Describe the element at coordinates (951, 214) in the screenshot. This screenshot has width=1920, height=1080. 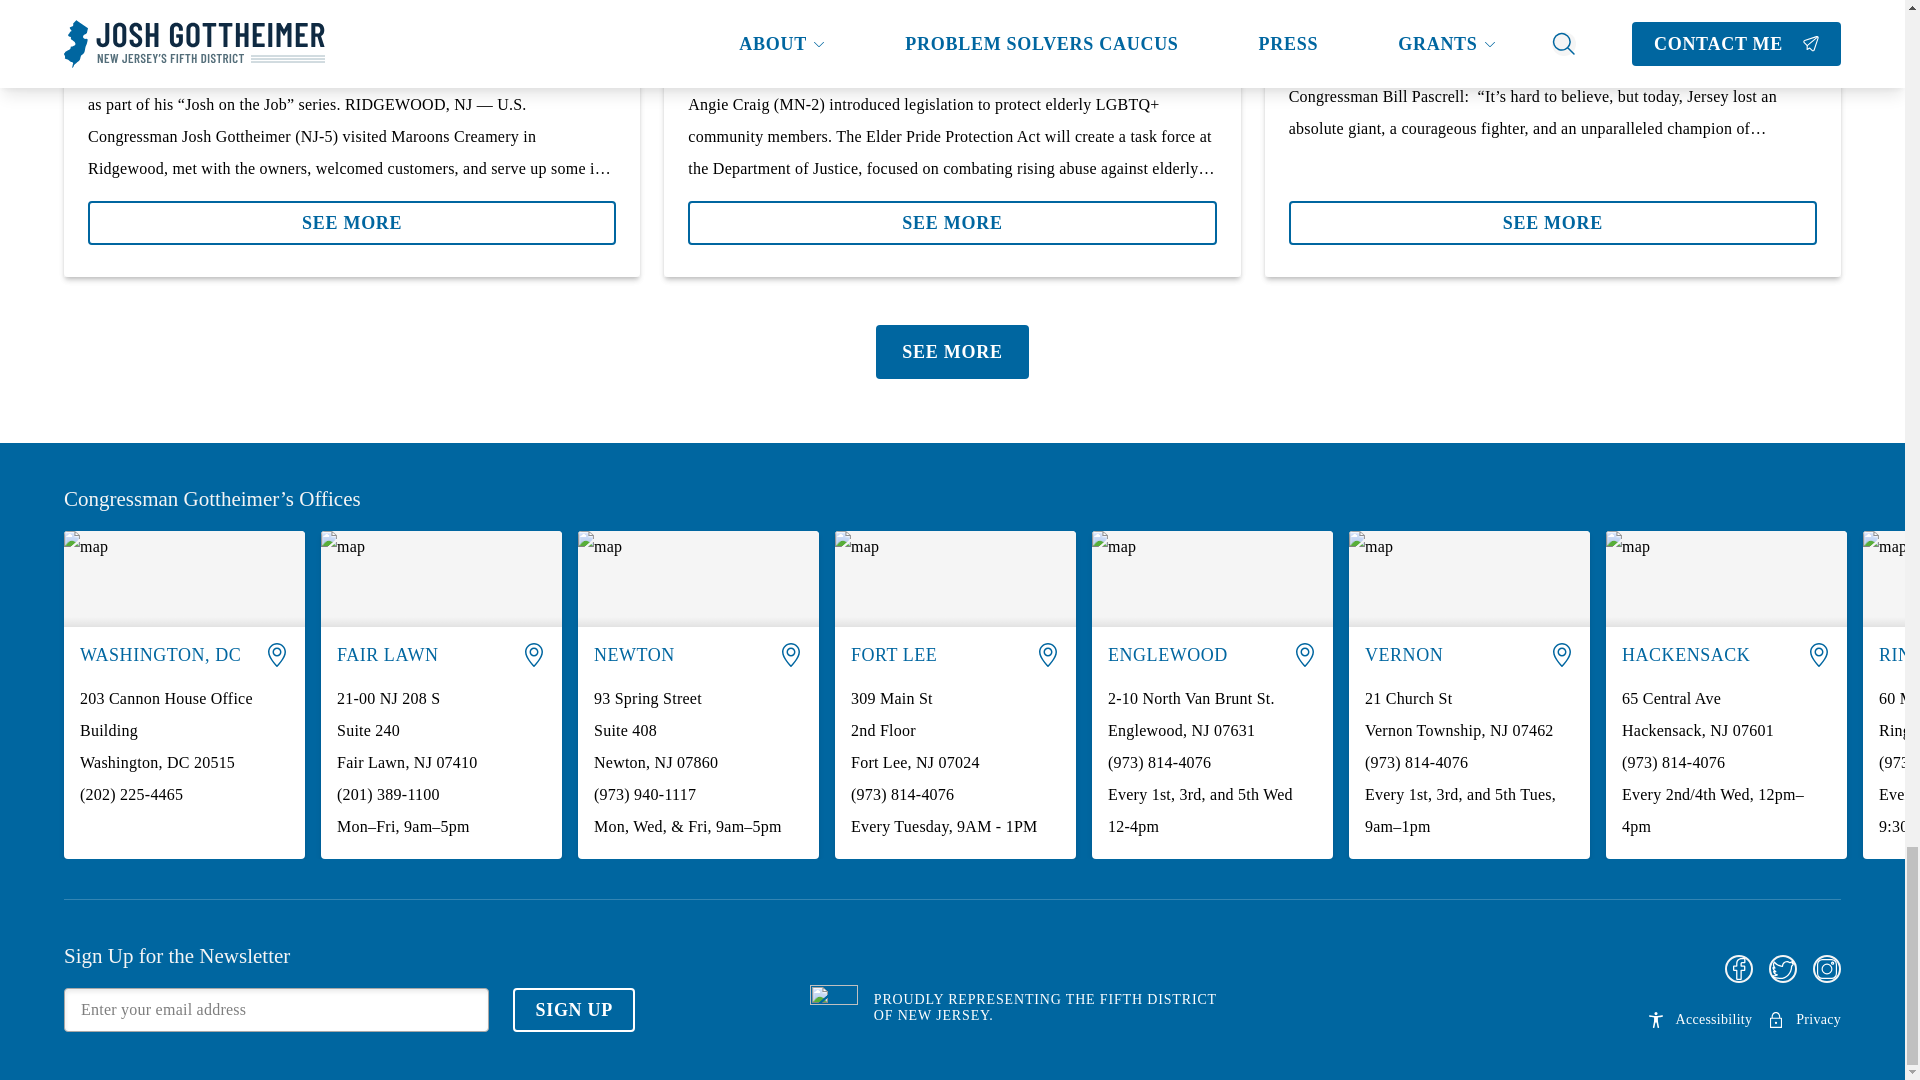
I see `SEE MORE` at that location.